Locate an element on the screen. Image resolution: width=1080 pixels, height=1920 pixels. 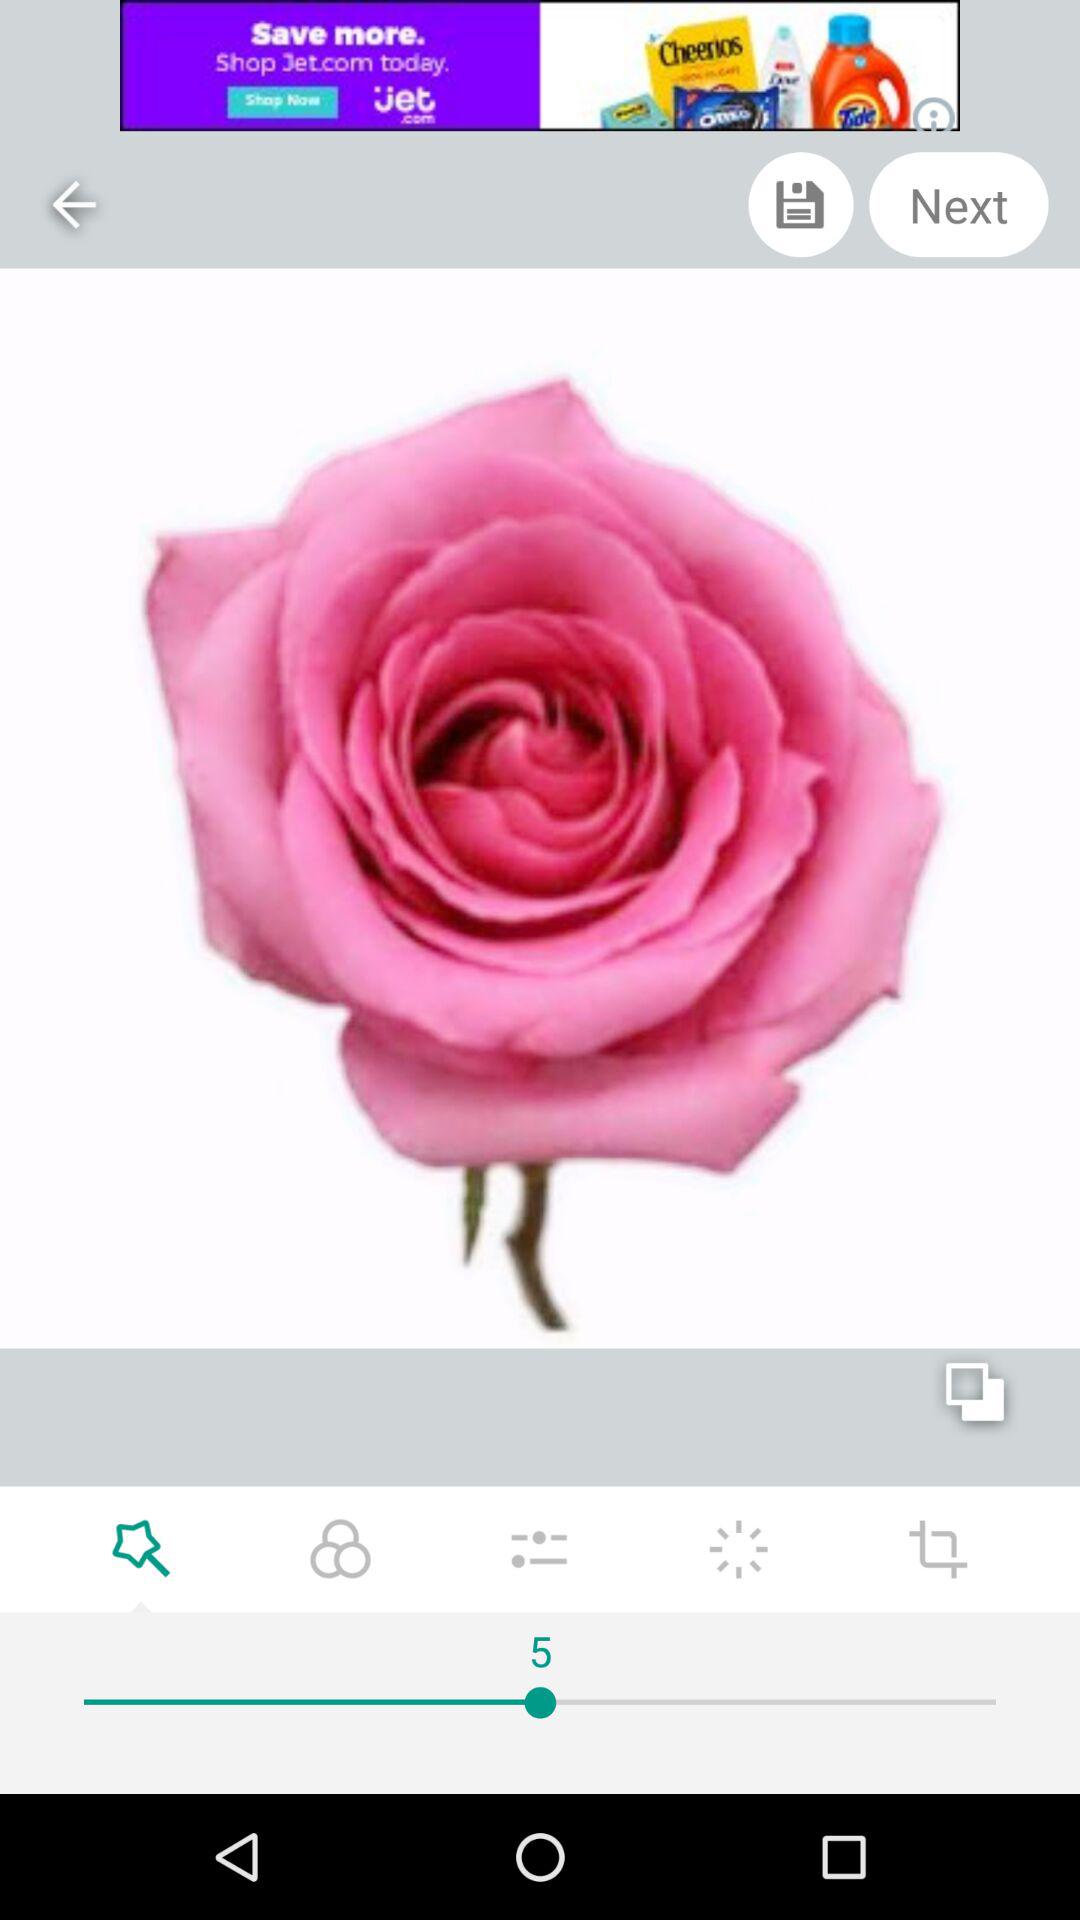
open an advertisements is located at coordinates (540, 66).